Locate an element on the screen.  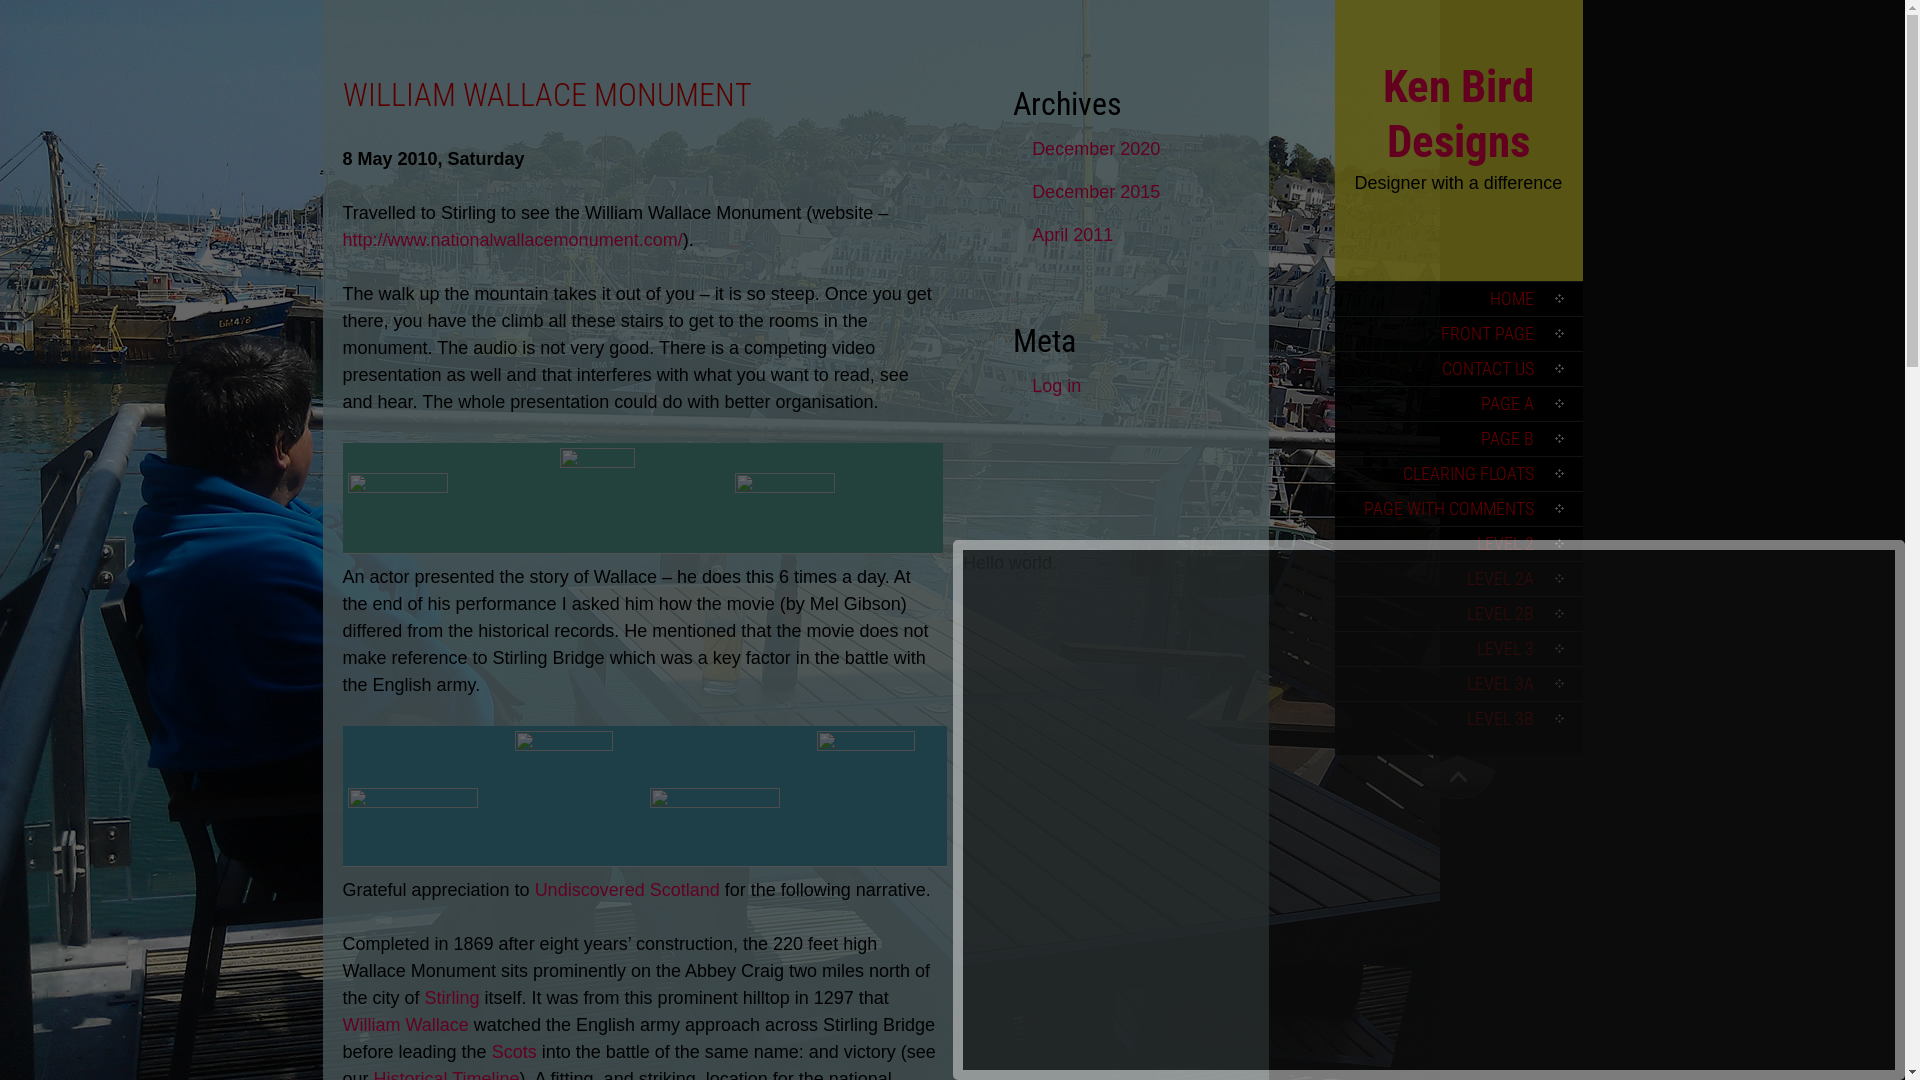
SKIP TO CONTENT is located at coordinates (1369, 312).